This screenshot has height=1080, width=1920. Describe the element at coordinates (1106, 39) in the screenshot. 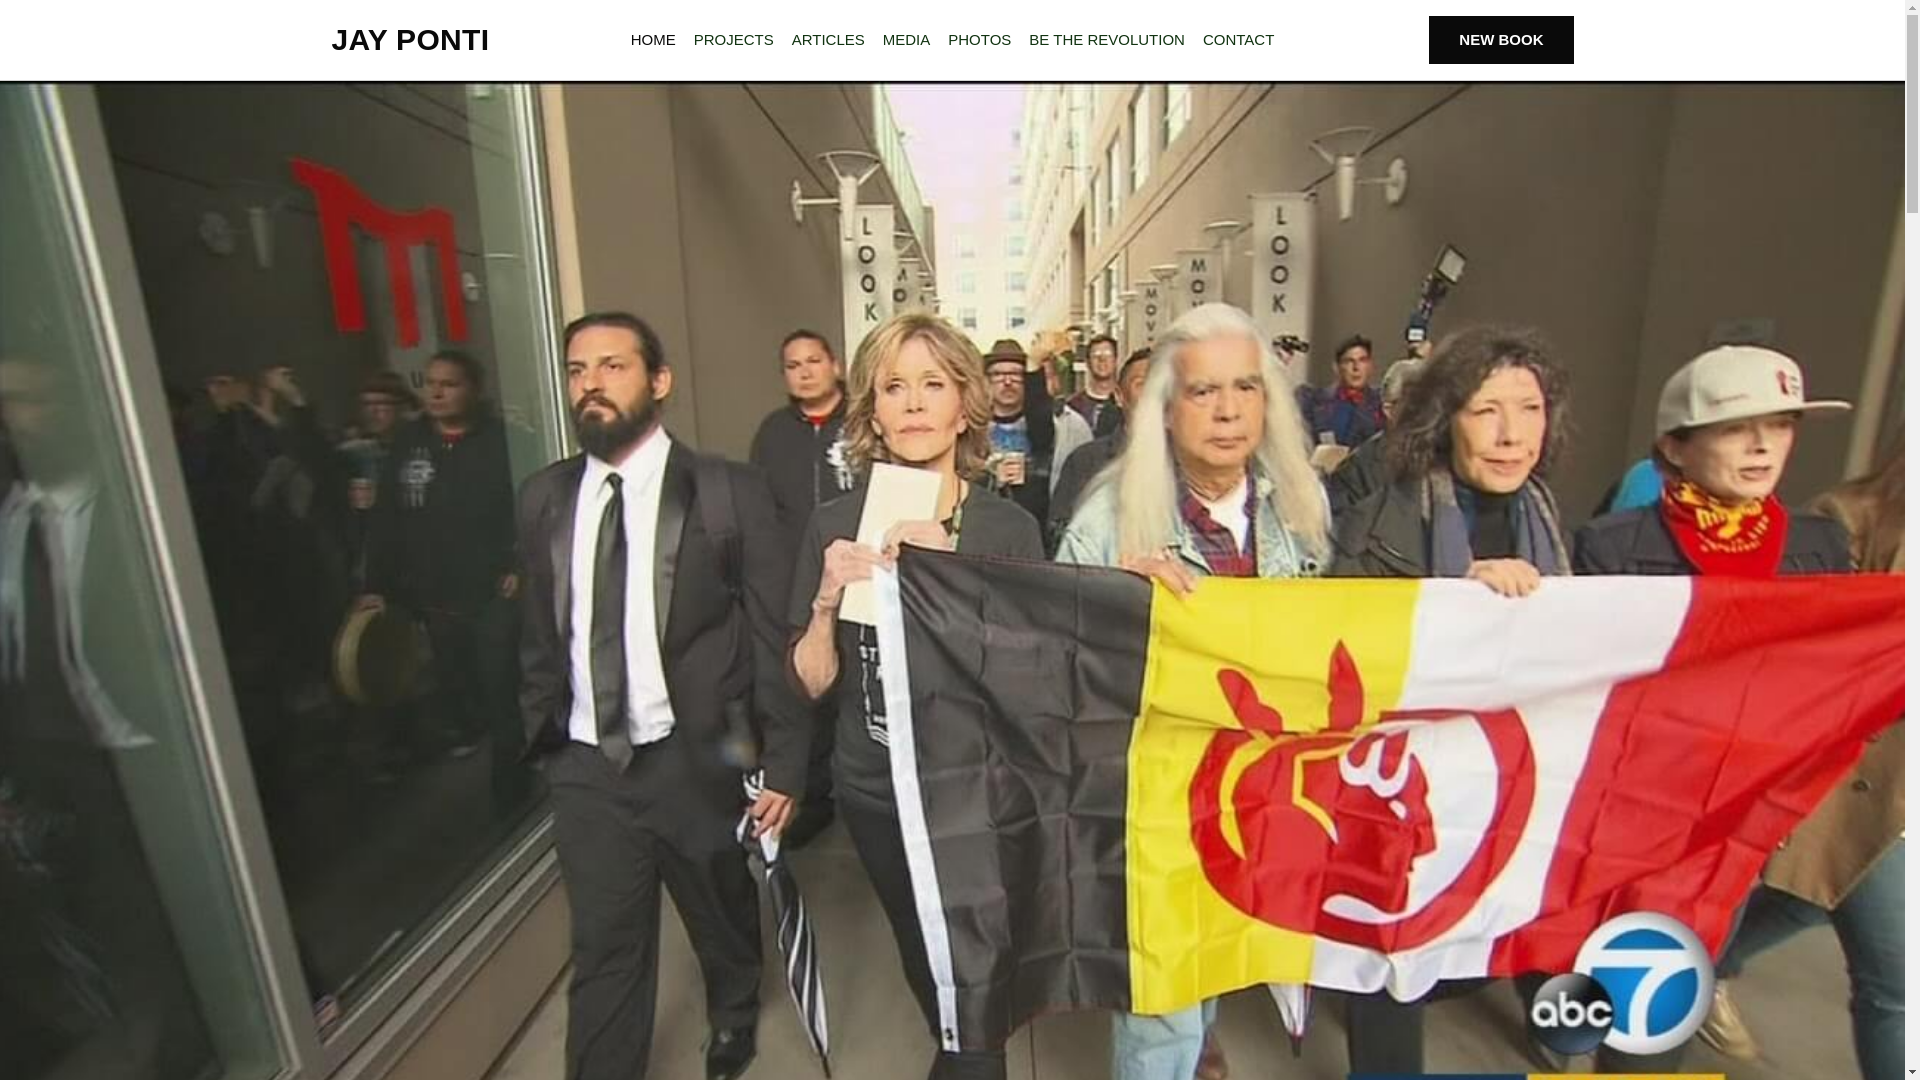

I see `BE THE REVOLUTION` at that location.